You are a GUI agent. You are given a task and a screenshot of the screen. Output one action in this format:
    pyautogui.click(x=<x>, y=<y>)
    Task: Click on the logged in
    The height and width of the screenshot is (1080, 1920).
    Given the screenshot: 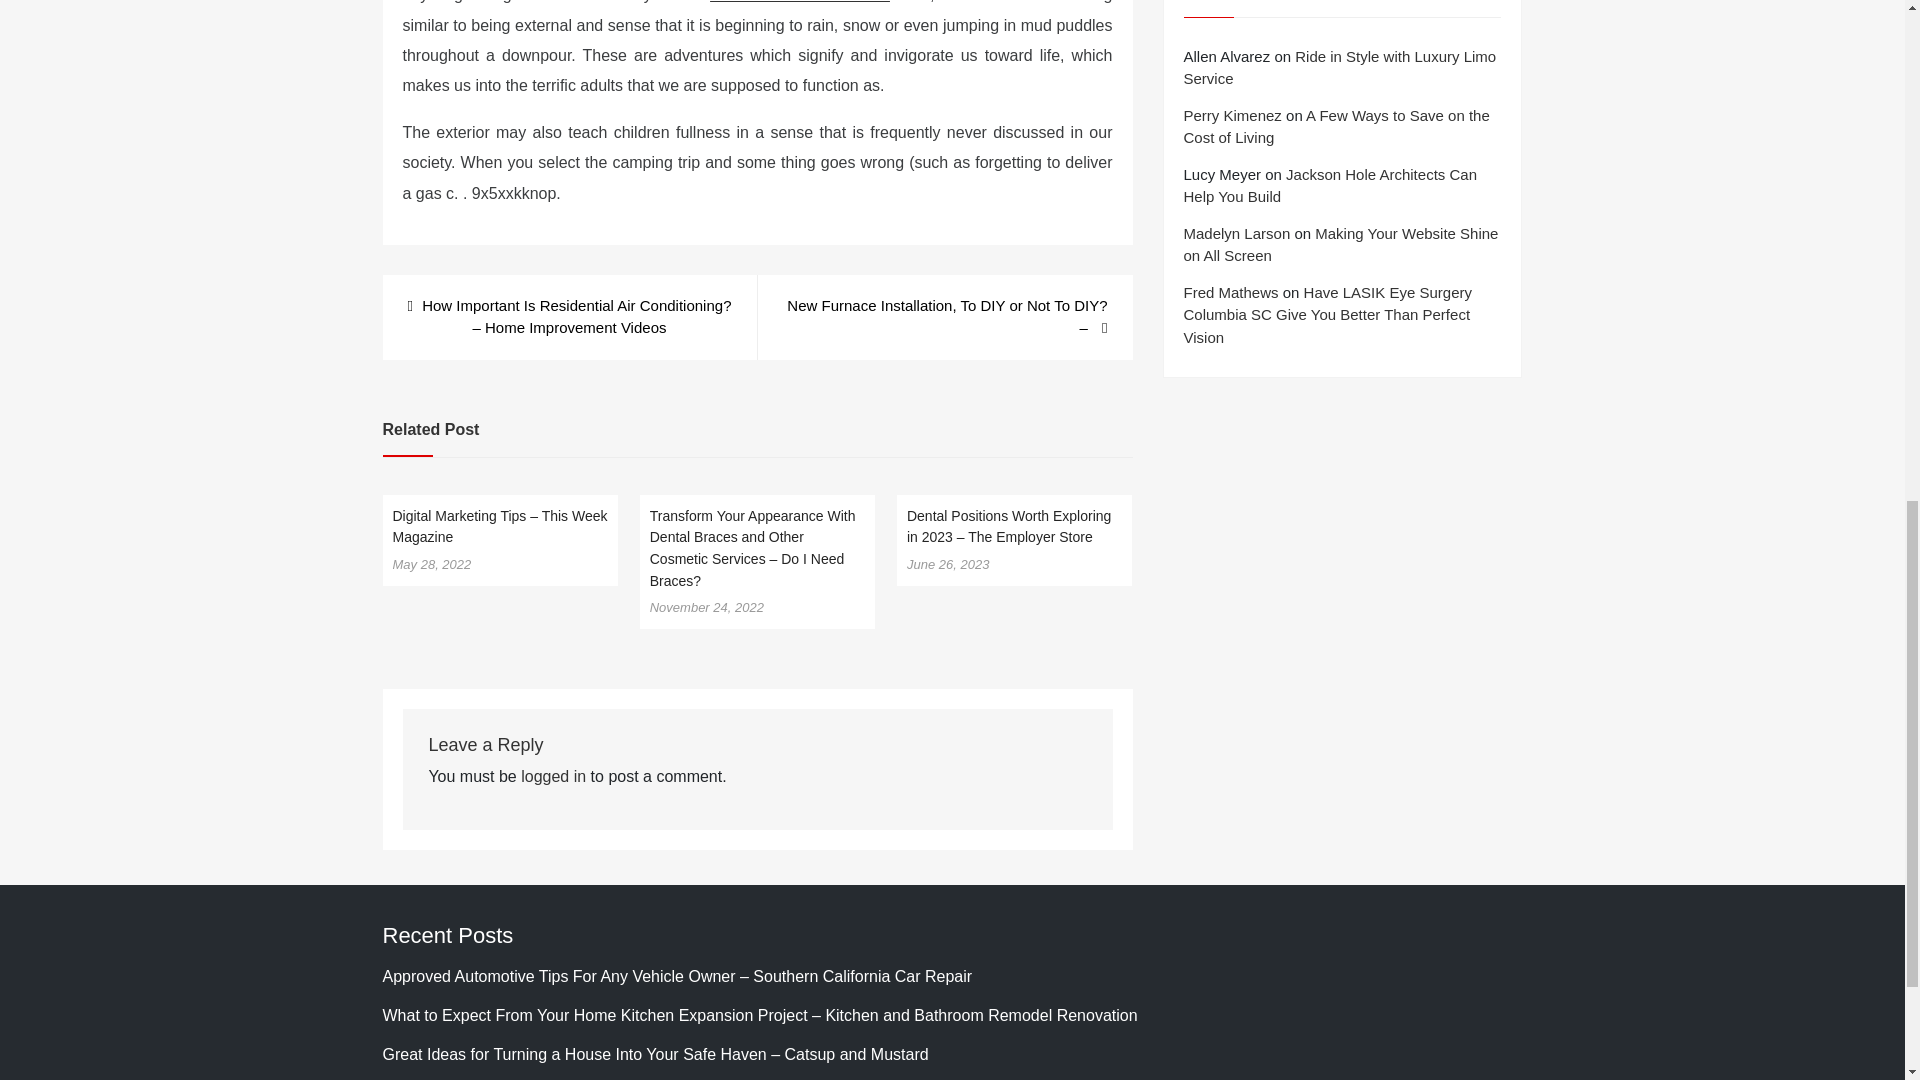 What is the action you would take?
    pyautogui.click(x=552, y=776)
    